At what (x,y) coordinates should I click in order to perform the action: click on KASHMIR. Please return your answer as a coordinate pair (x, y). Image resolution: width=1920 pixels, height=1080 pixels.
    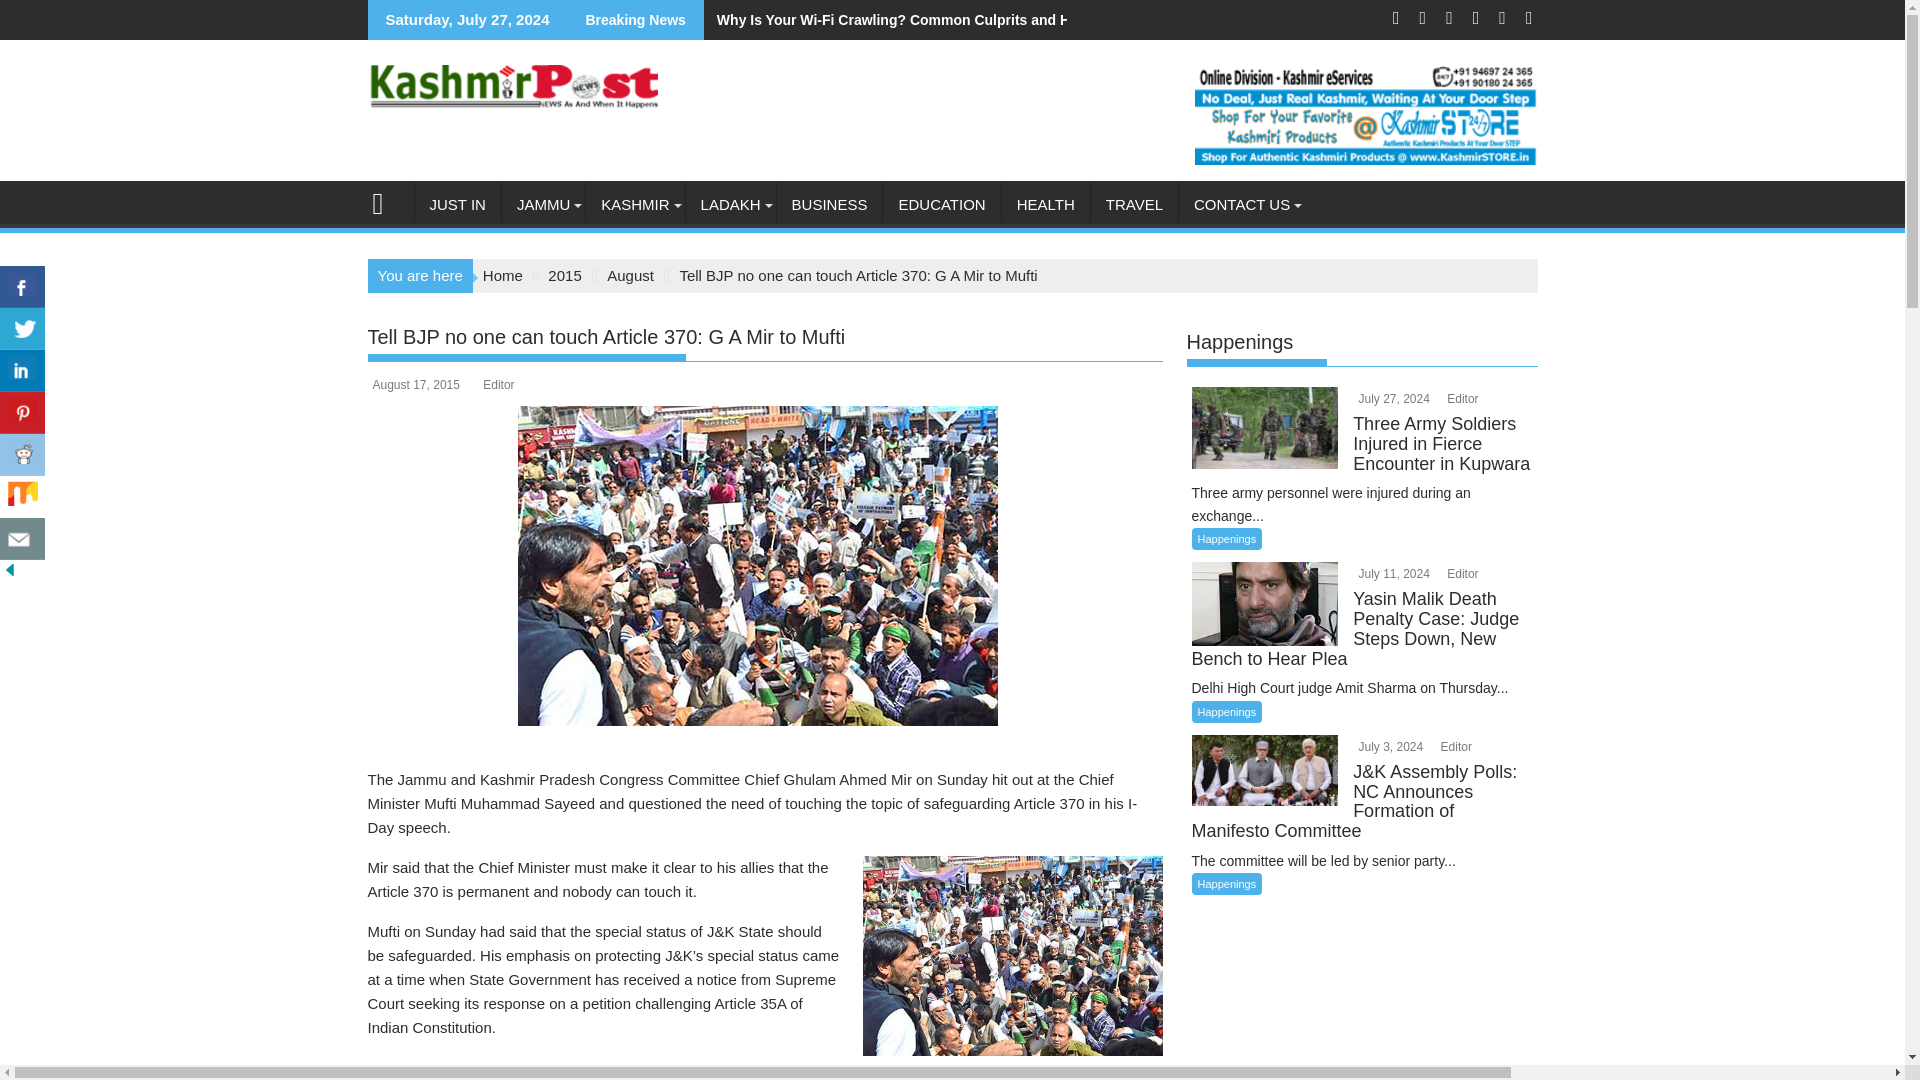
    Looking at the image, I should click on (634, 204).